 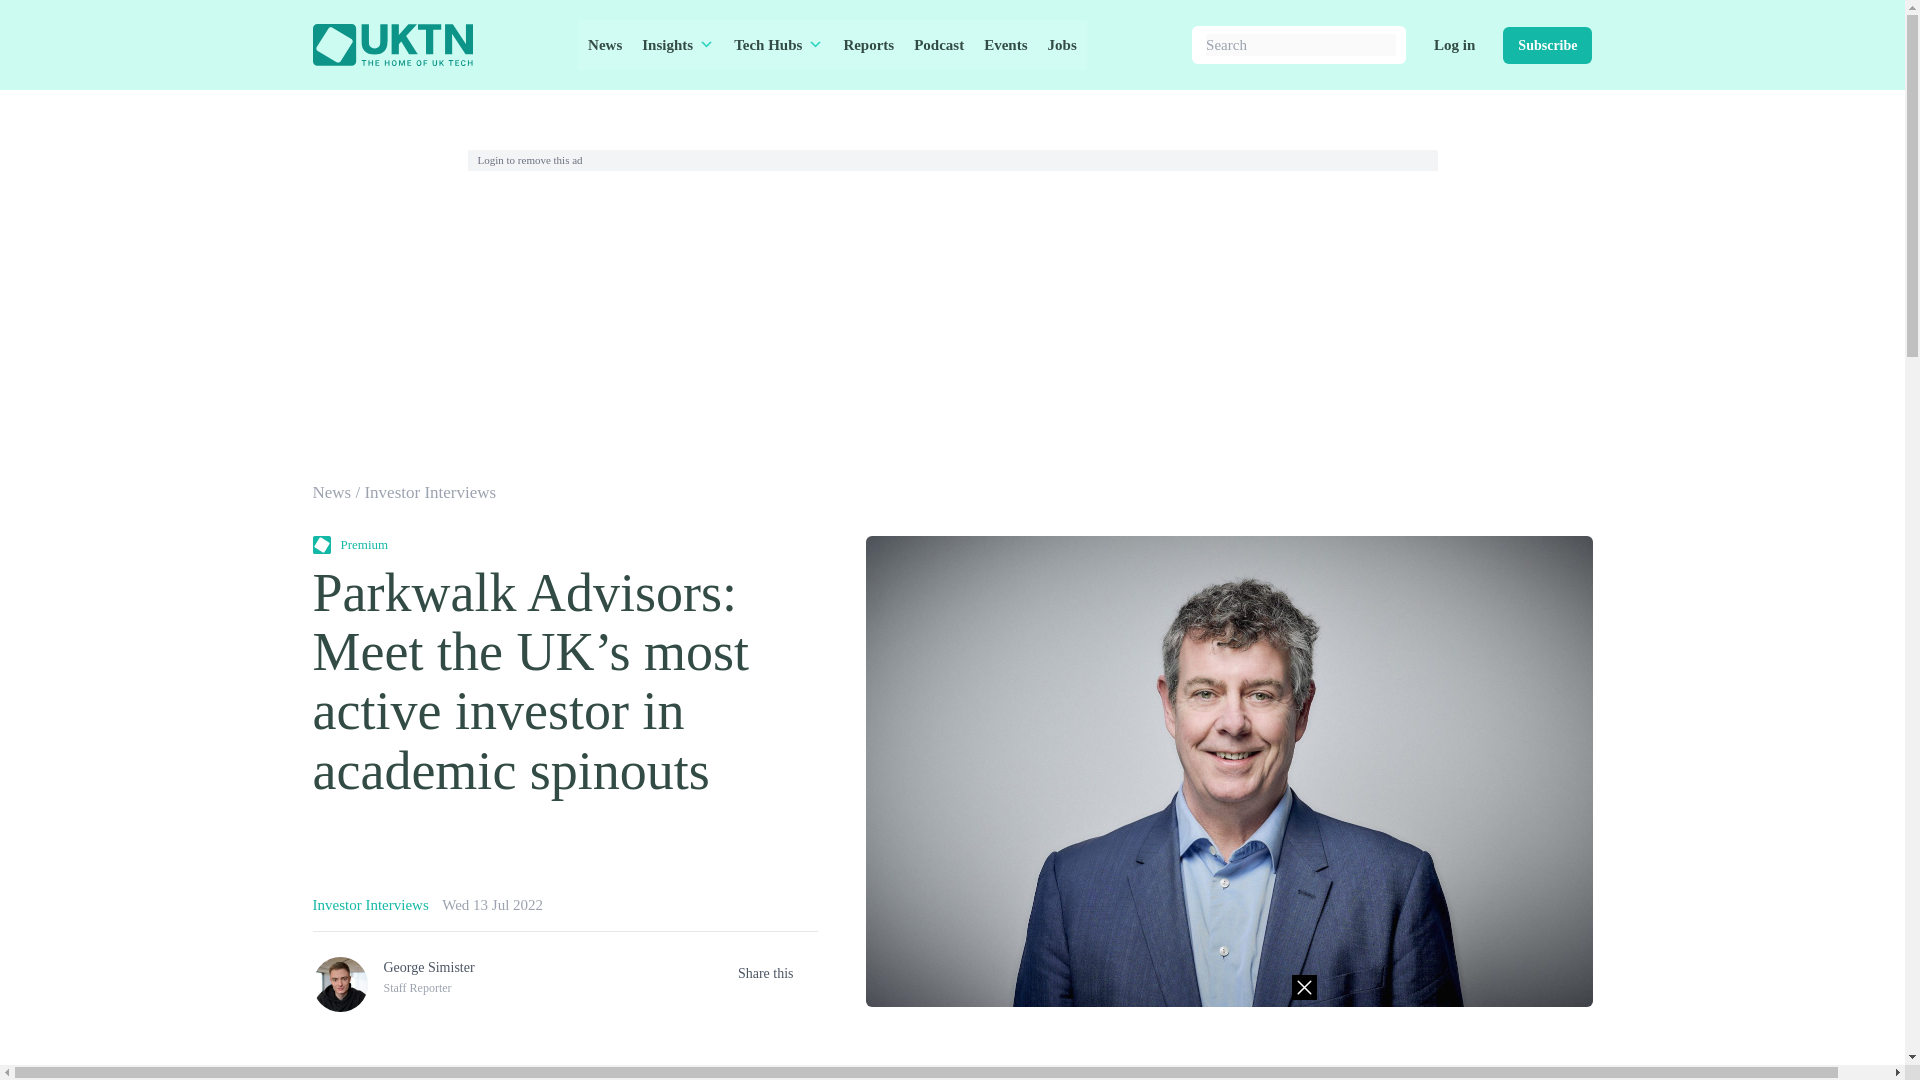 What do you see at coordinates (1300, 45) in the screenshot?
I see `Search for:` at bounding box center [1300, 45].